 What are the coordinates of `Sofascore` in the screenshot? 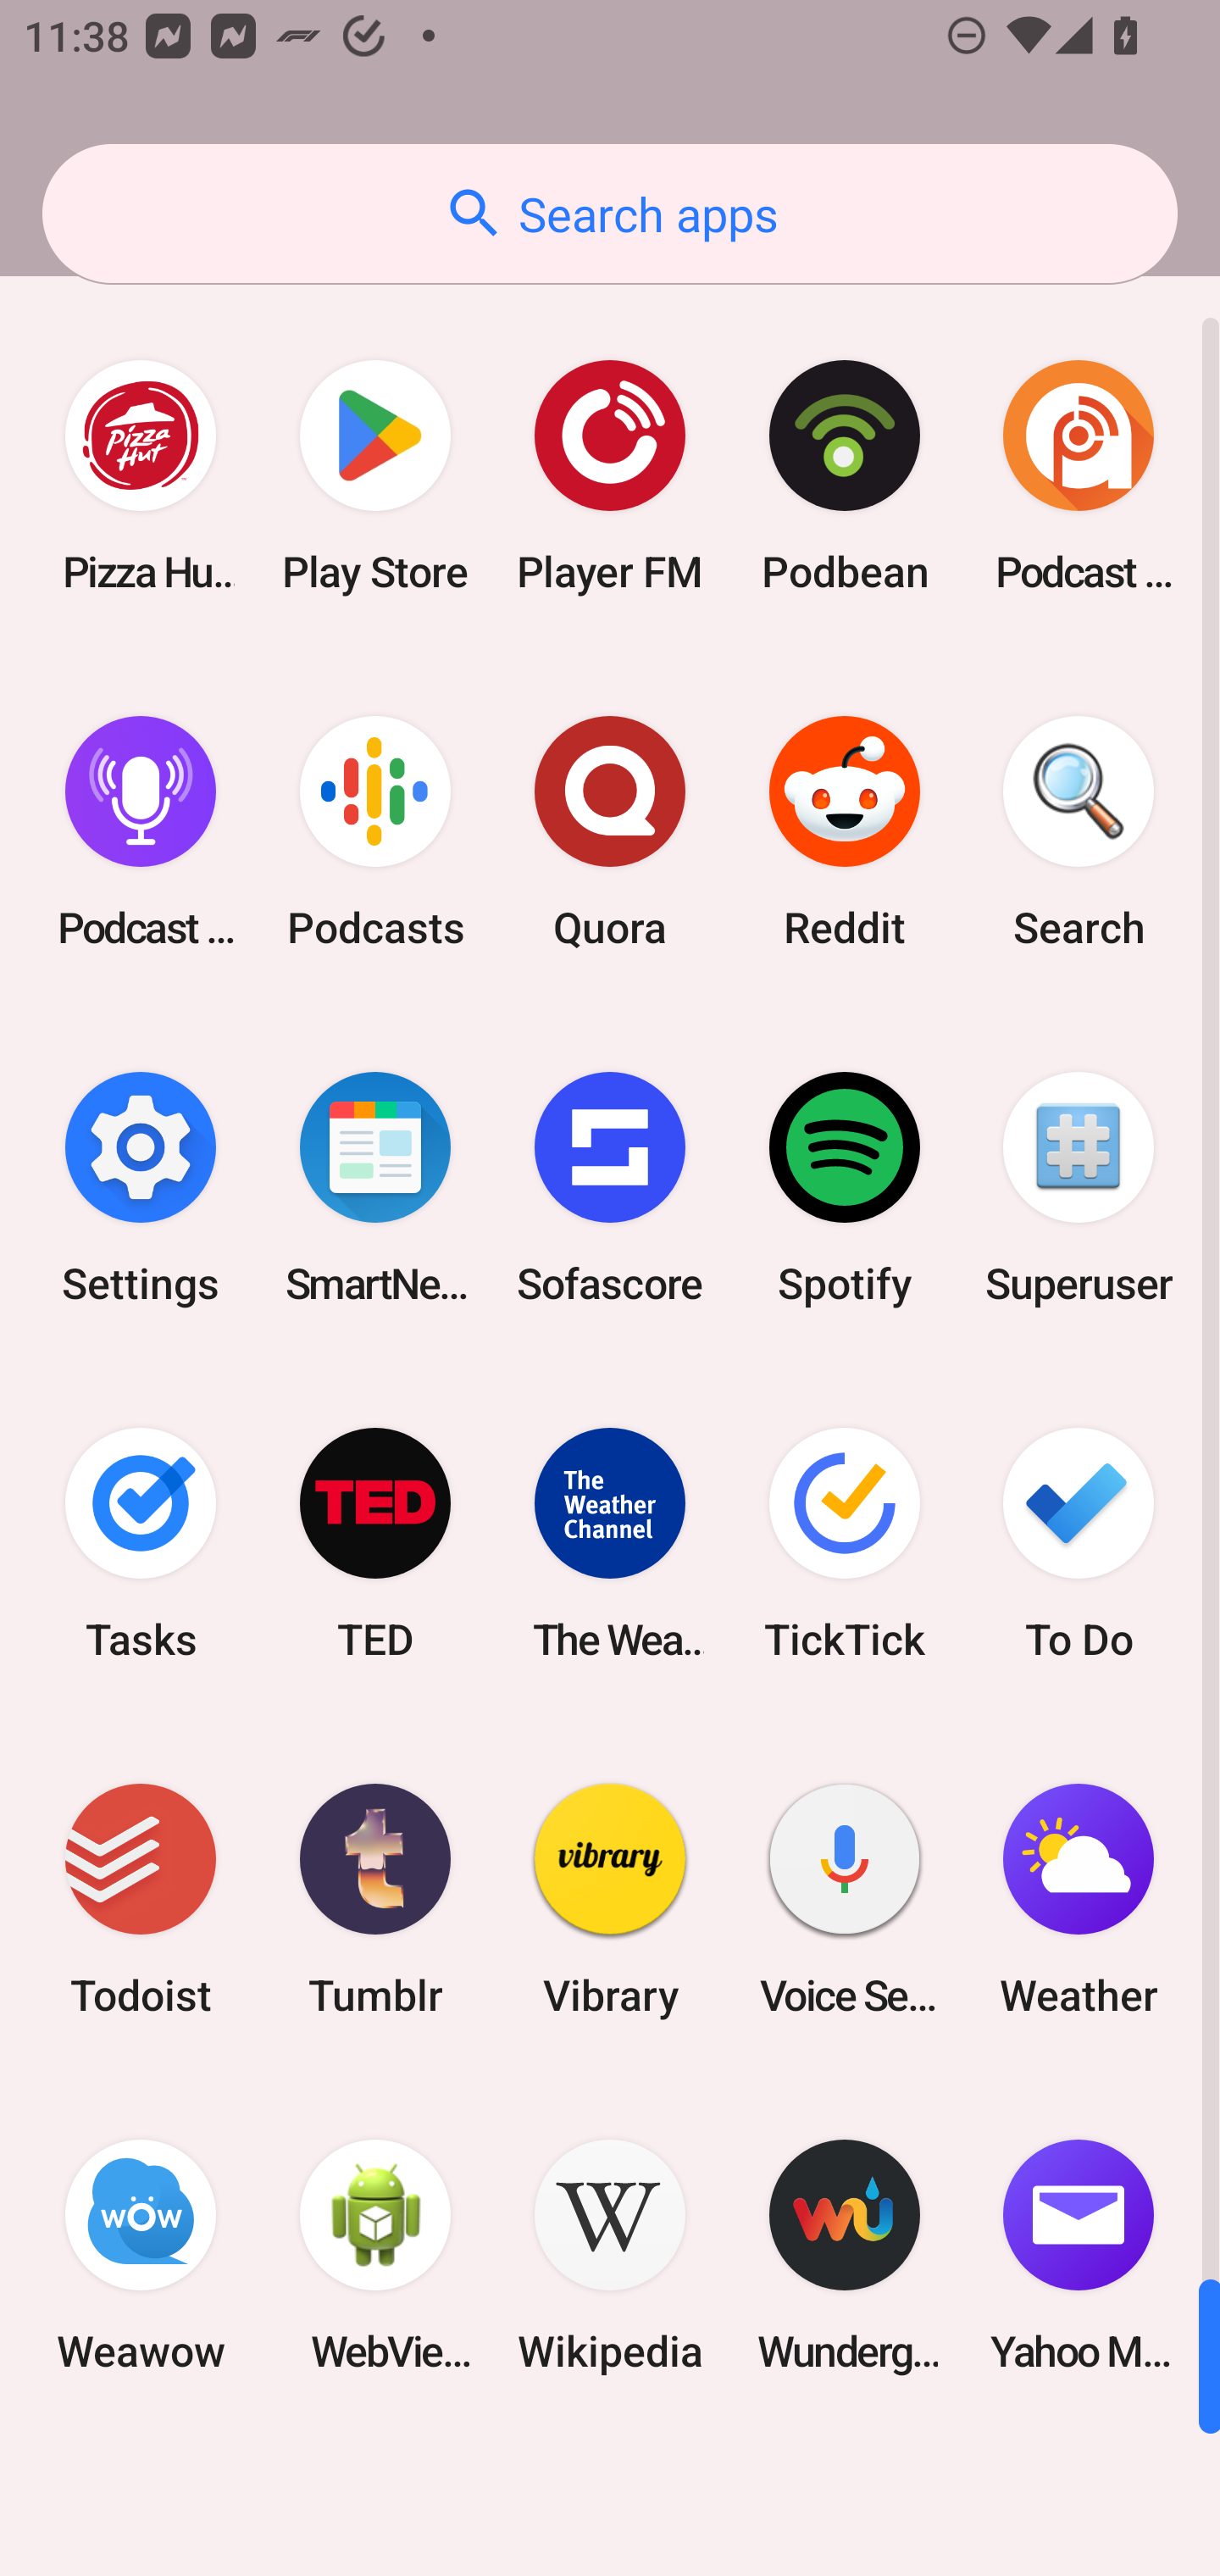 It's located at (610, 1187).